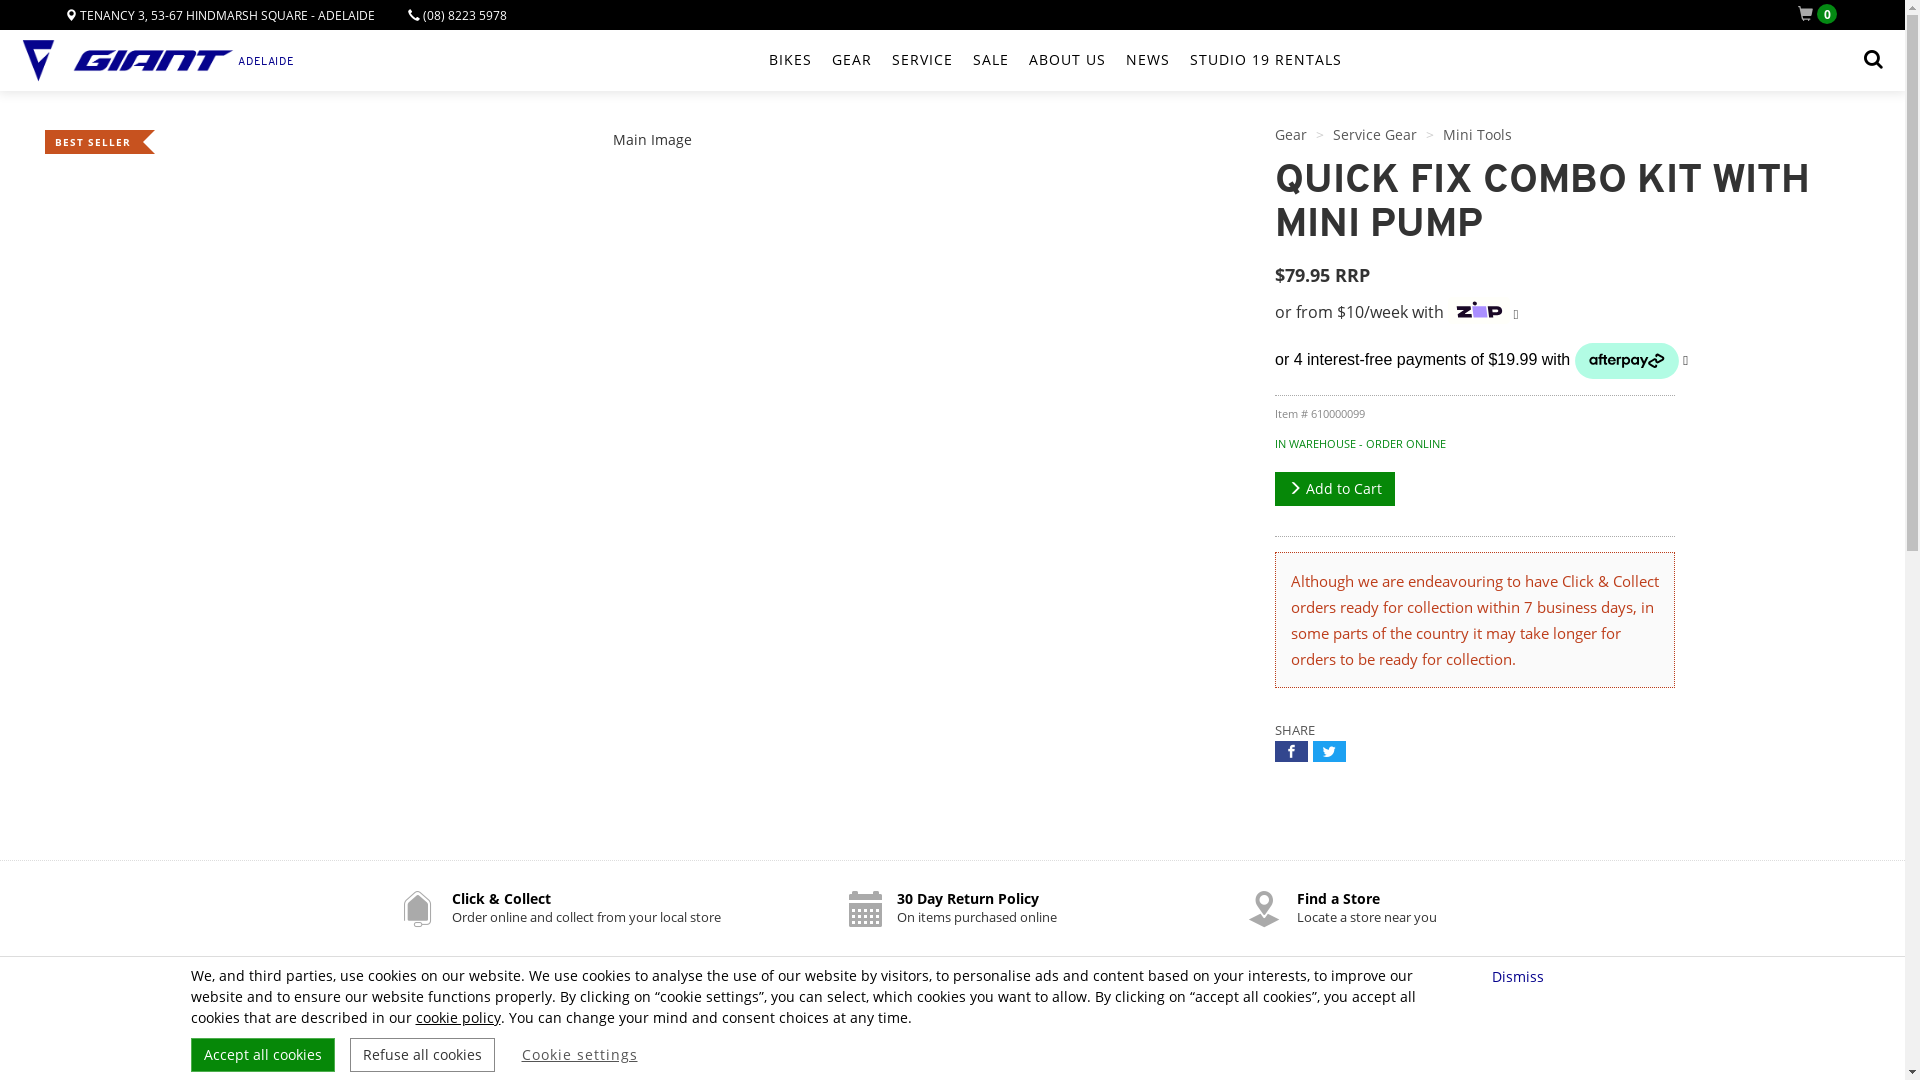  What do you see at coordinates (922, 60) in the screenshot?
I see `SERVICE` at bounding box center [922, 60].